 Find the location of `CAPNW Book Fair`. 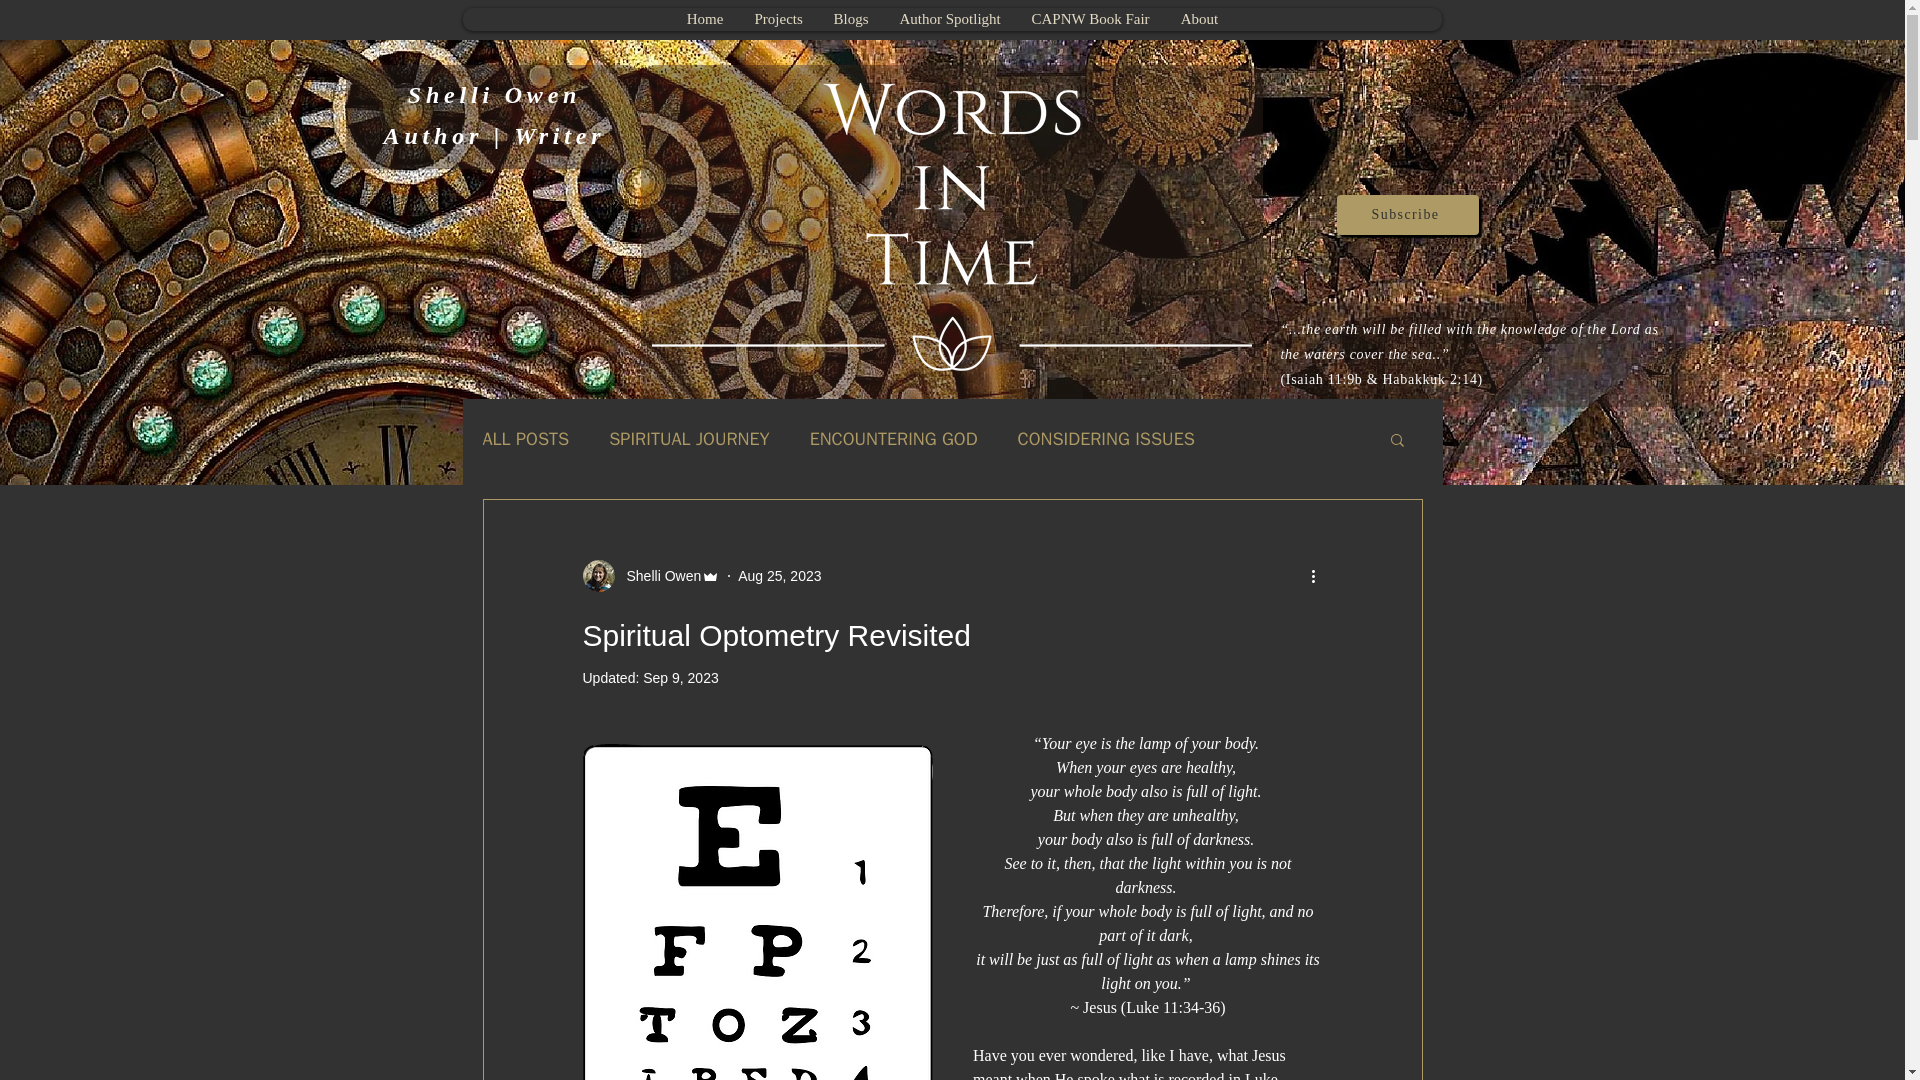

CAPNW Book Fair is located at coordinates (1090, 19).